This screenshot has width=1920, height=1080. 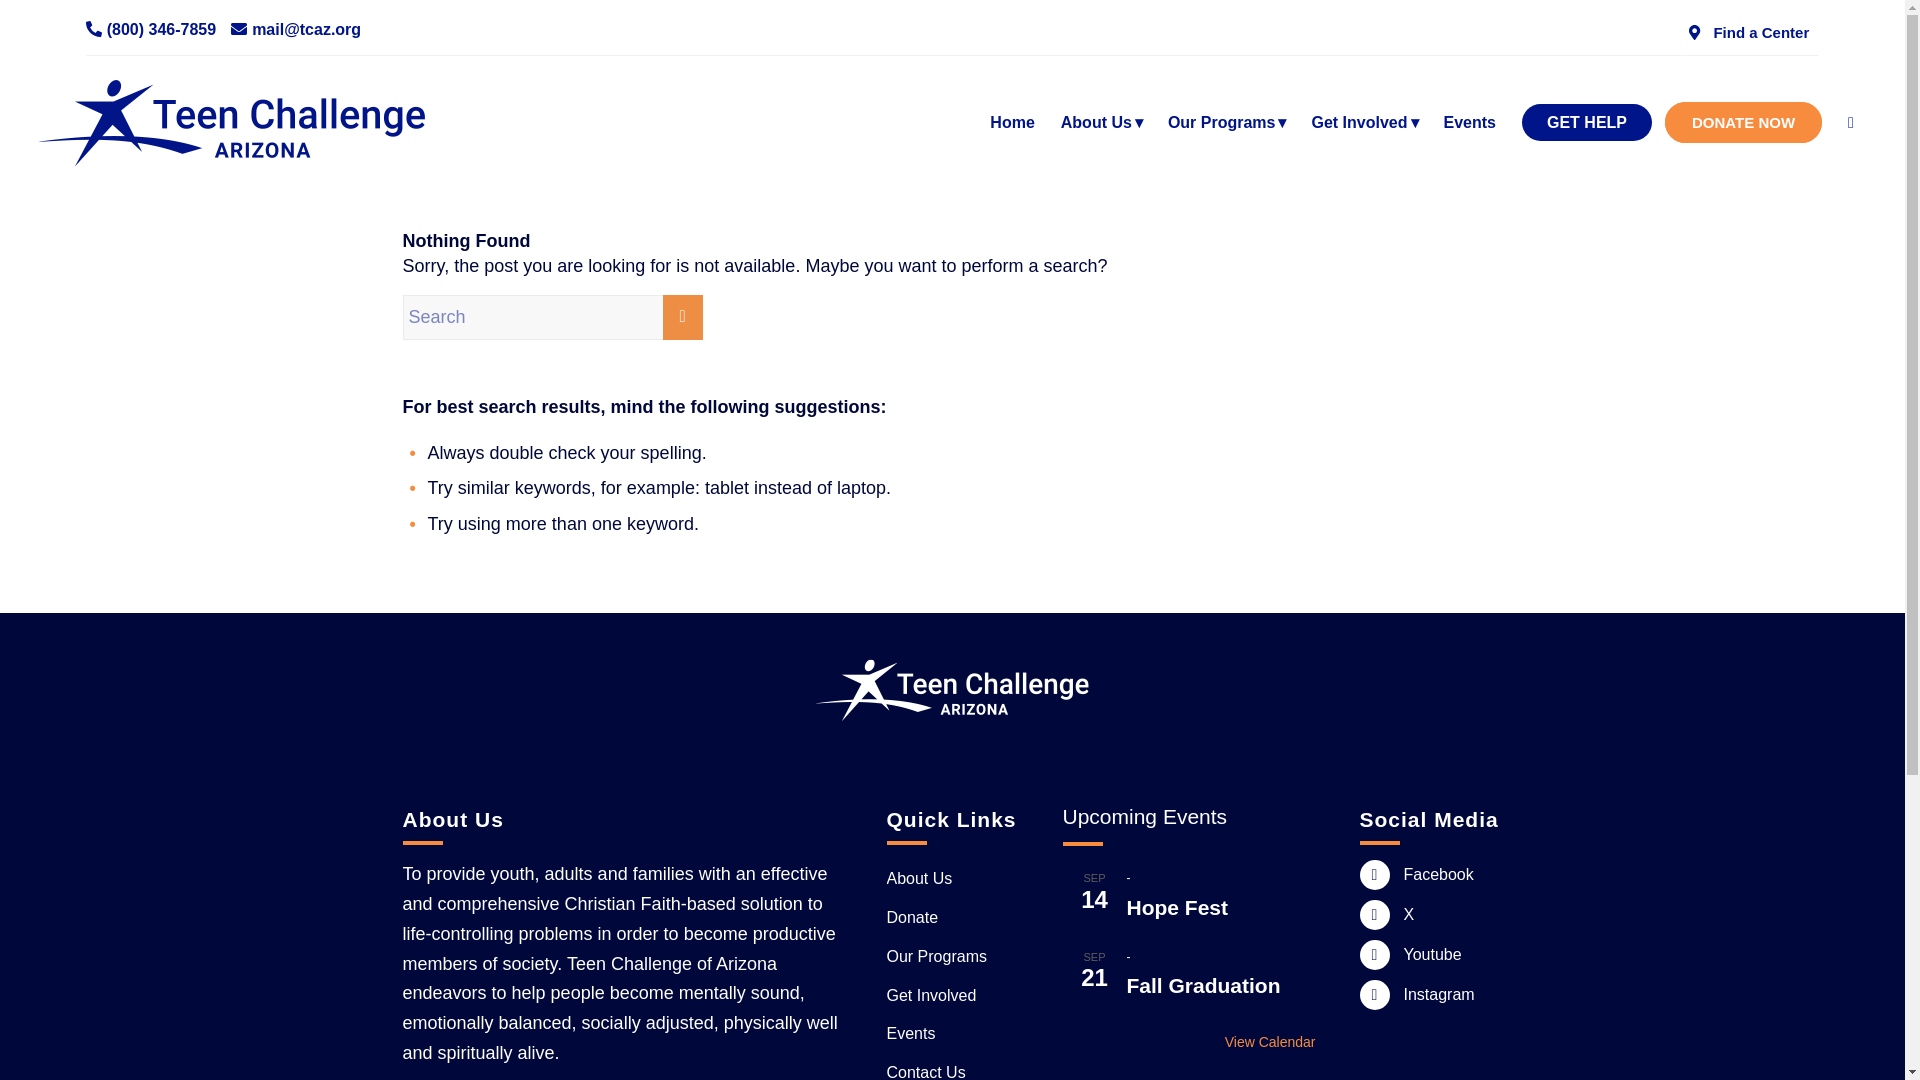 I want to click on X, so click(x=1374, y=914).